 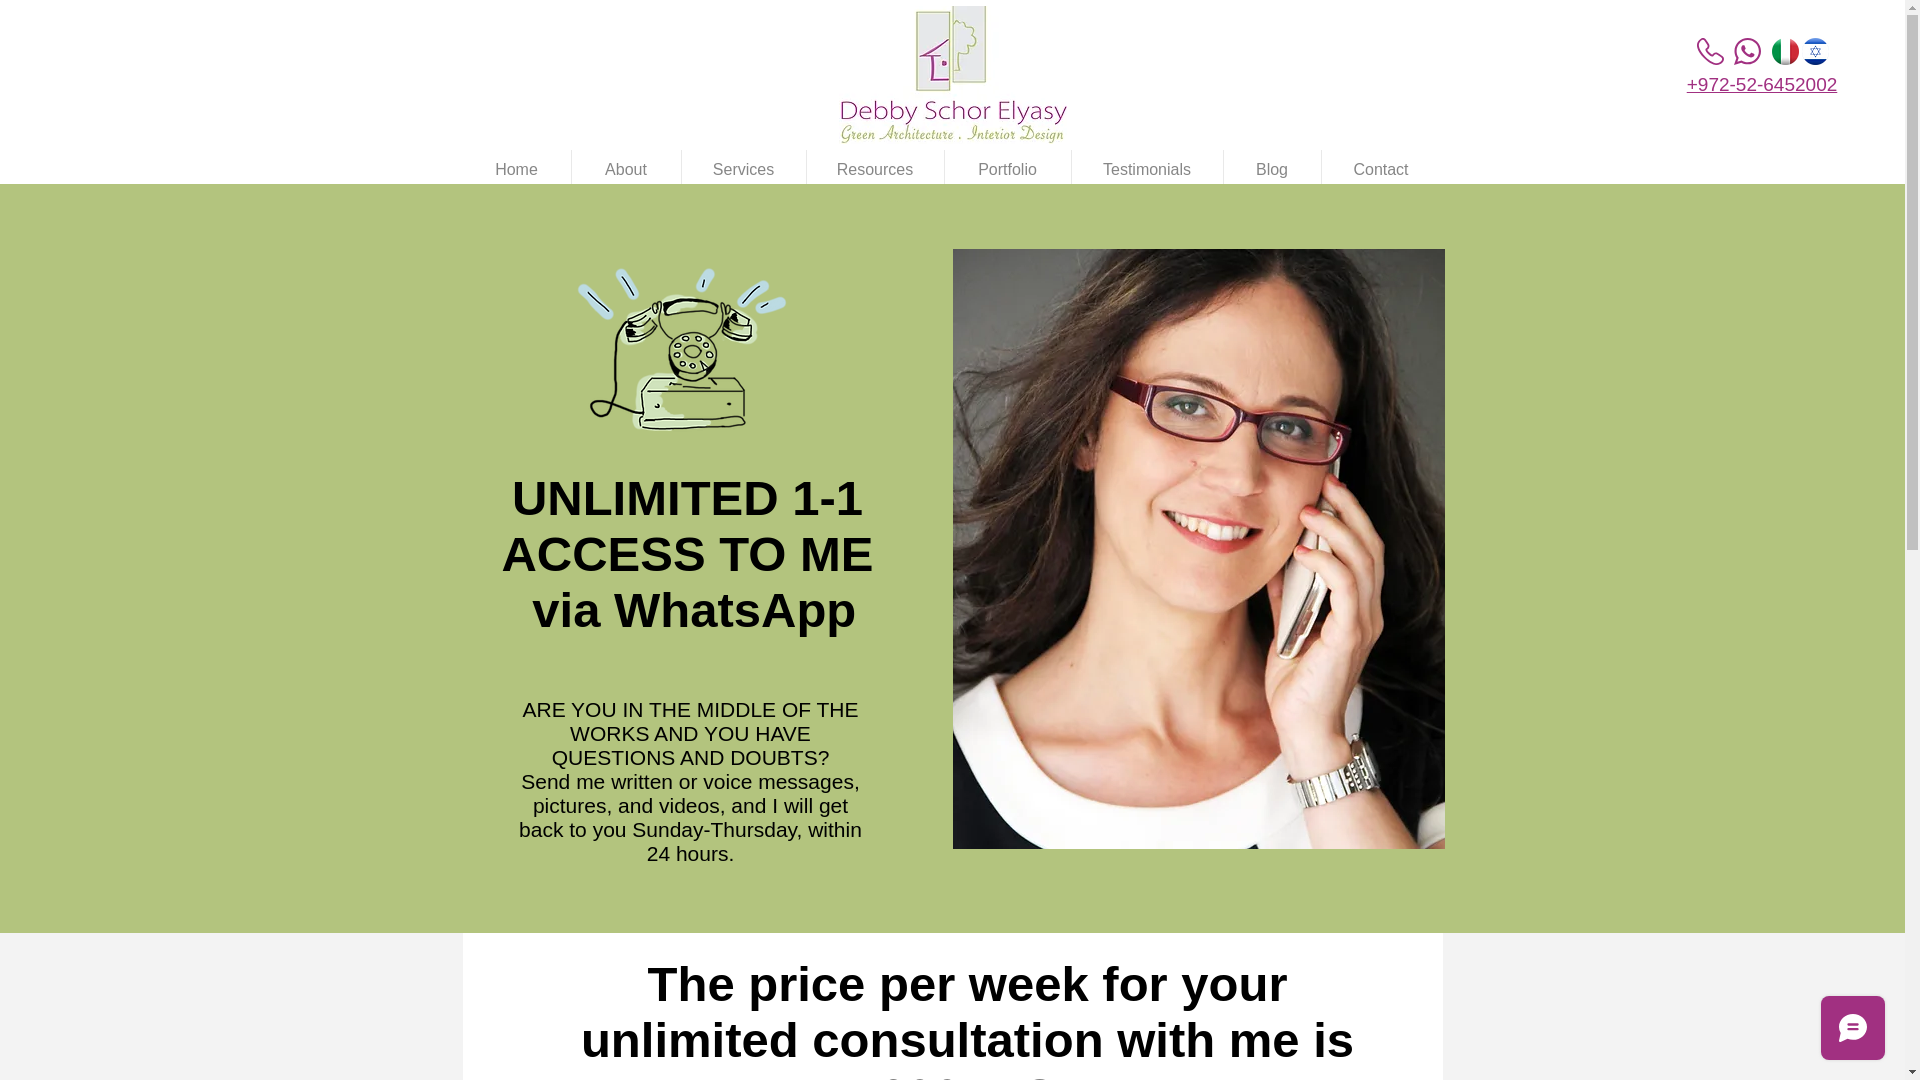 What do you see at coordinates (1147, 170) in the screenshot?
I see `Testimonials` at bounding box center [1147, 170].